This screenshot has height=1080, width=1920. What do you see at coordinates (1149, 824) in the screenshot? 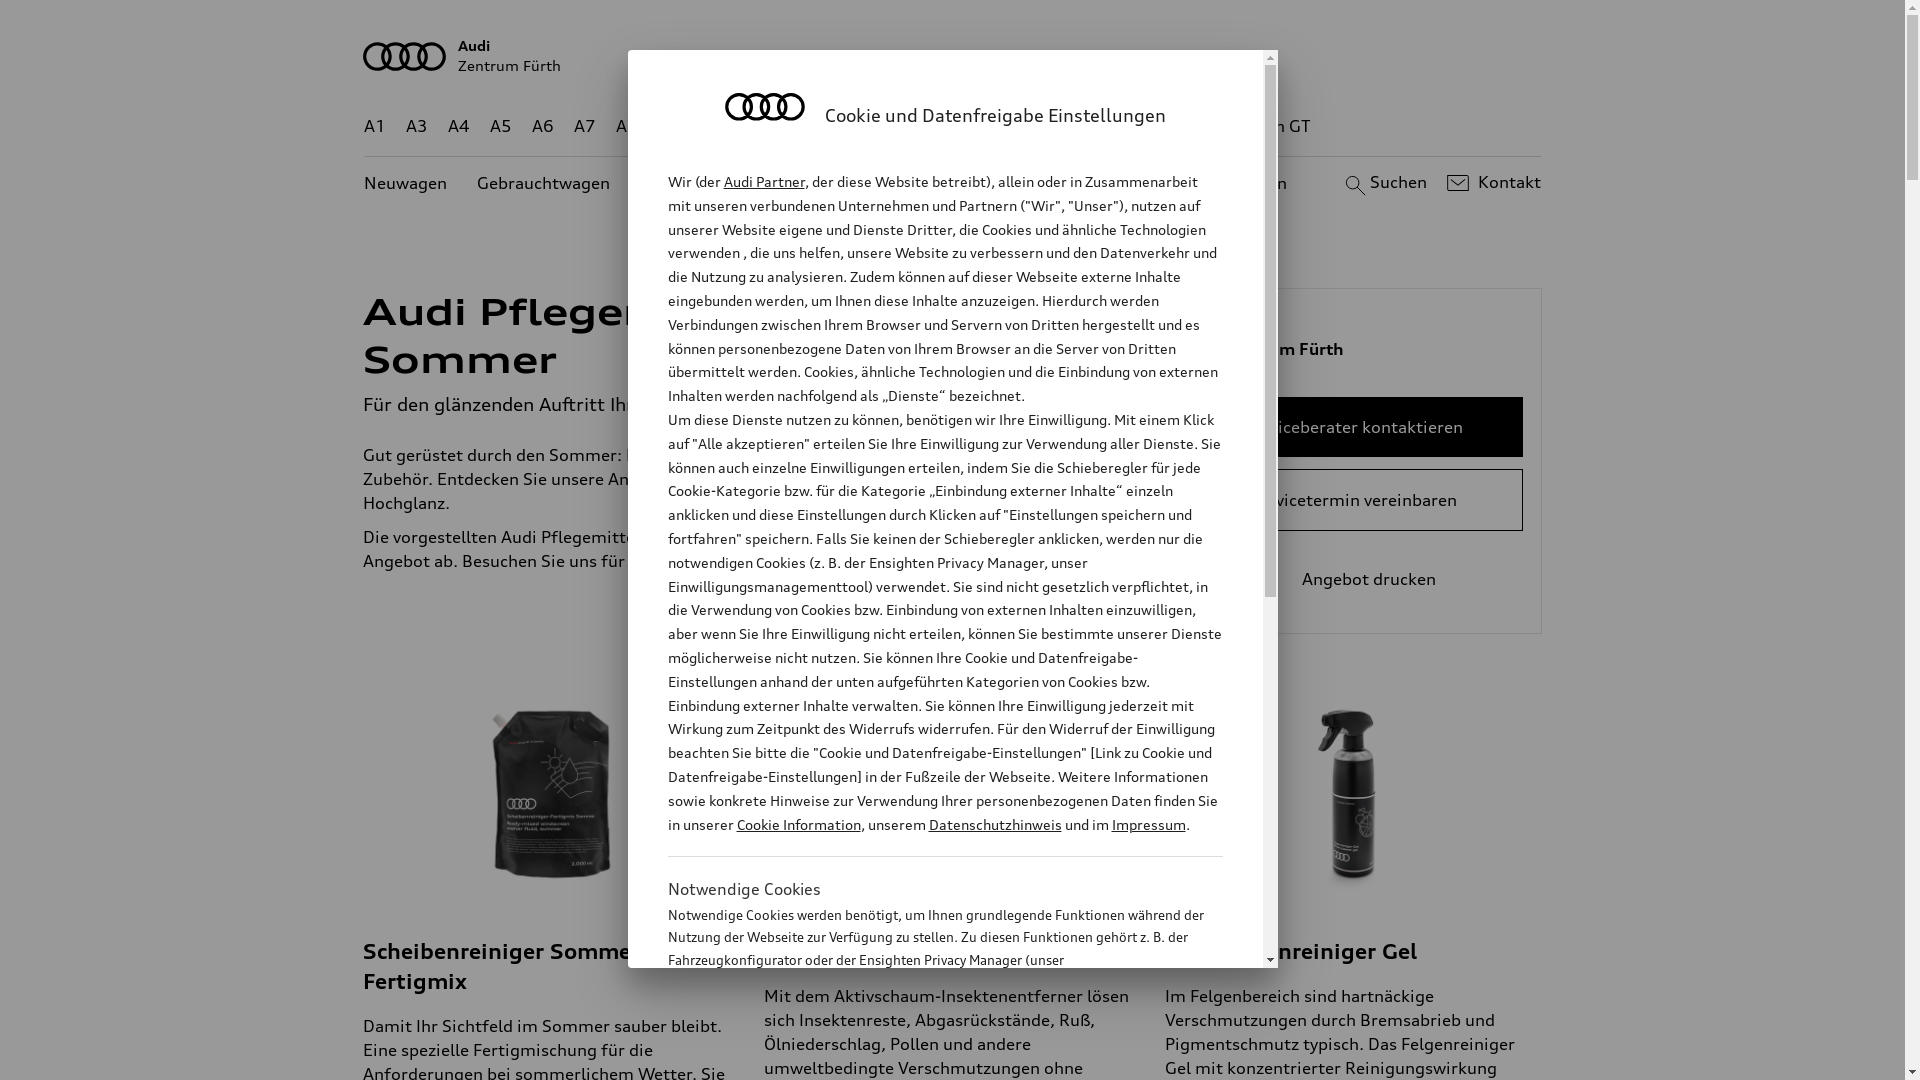
I see `Impressum` at bounding box center [1149, 824].